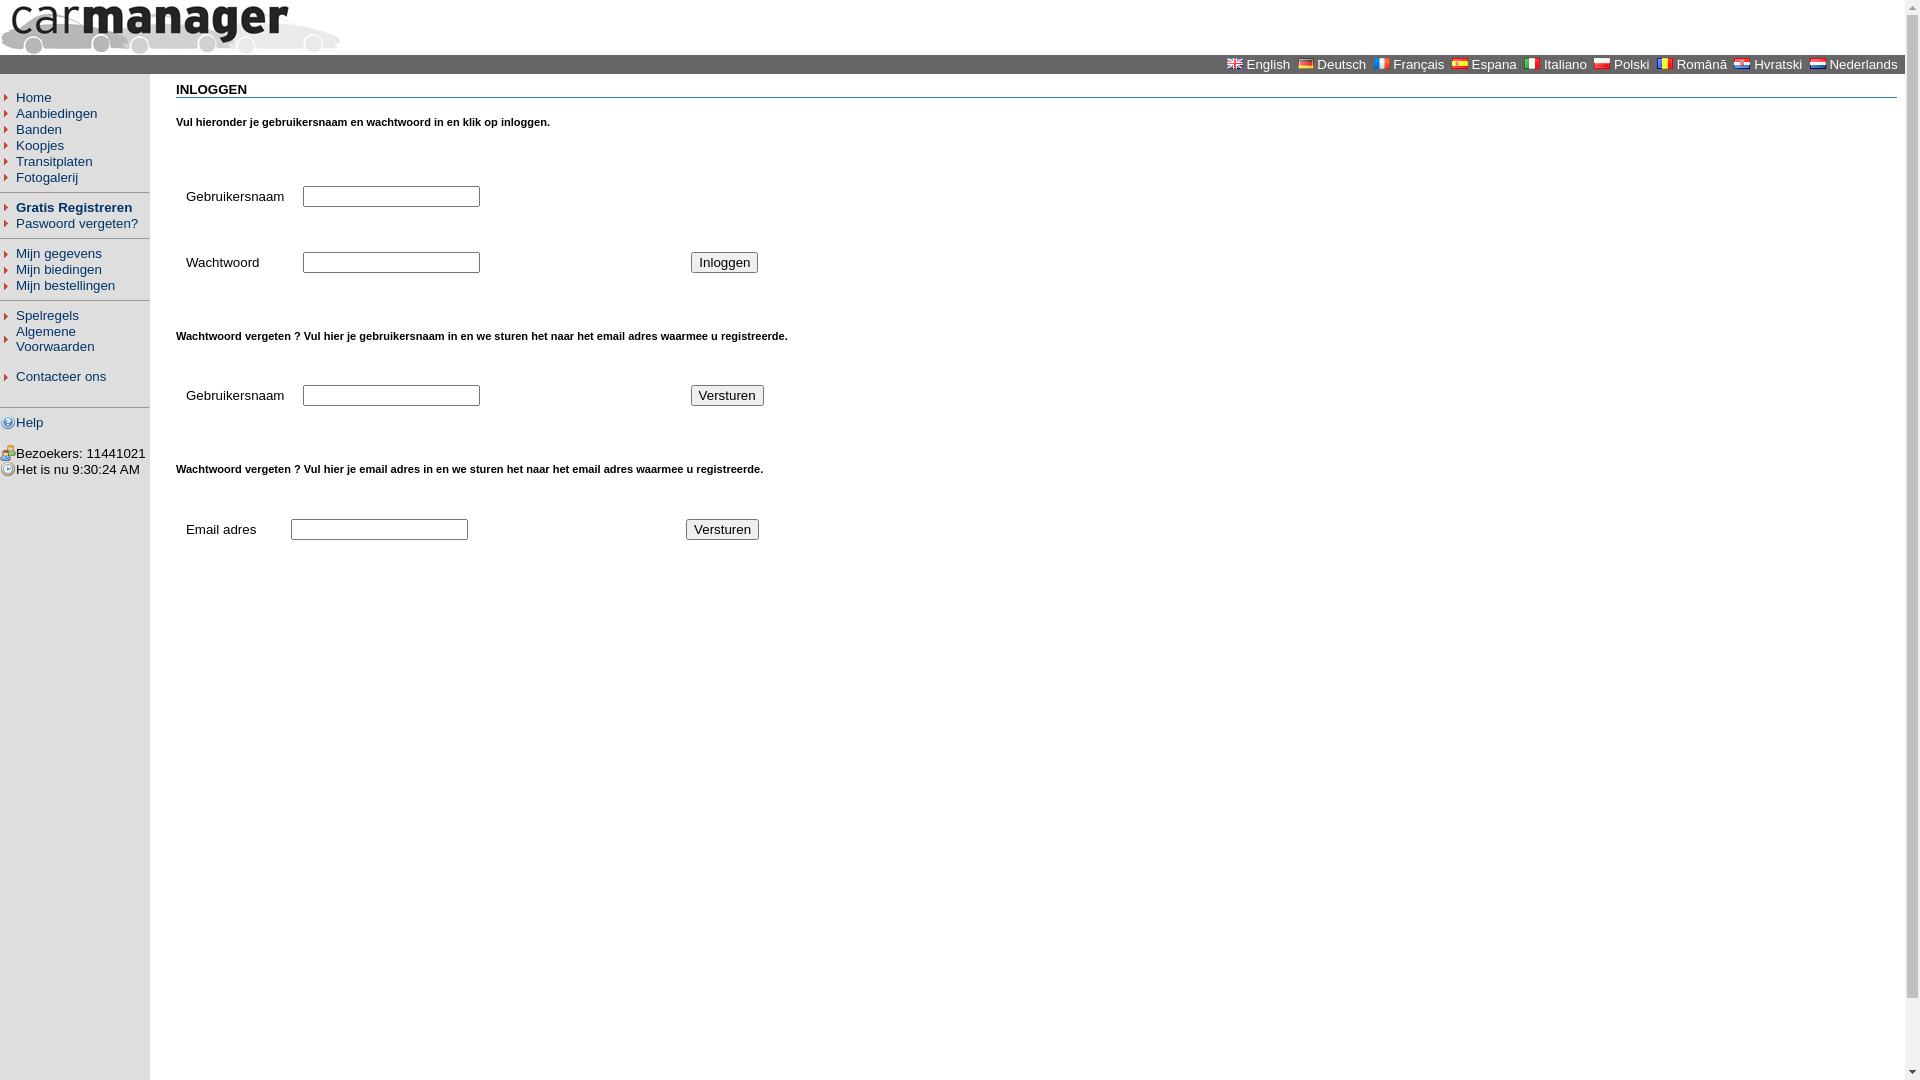 This screenshot has width=1920, height=1080. Describe the element at coordinates (1566, 64) in the screenshot. I see `Italiano` at that location.